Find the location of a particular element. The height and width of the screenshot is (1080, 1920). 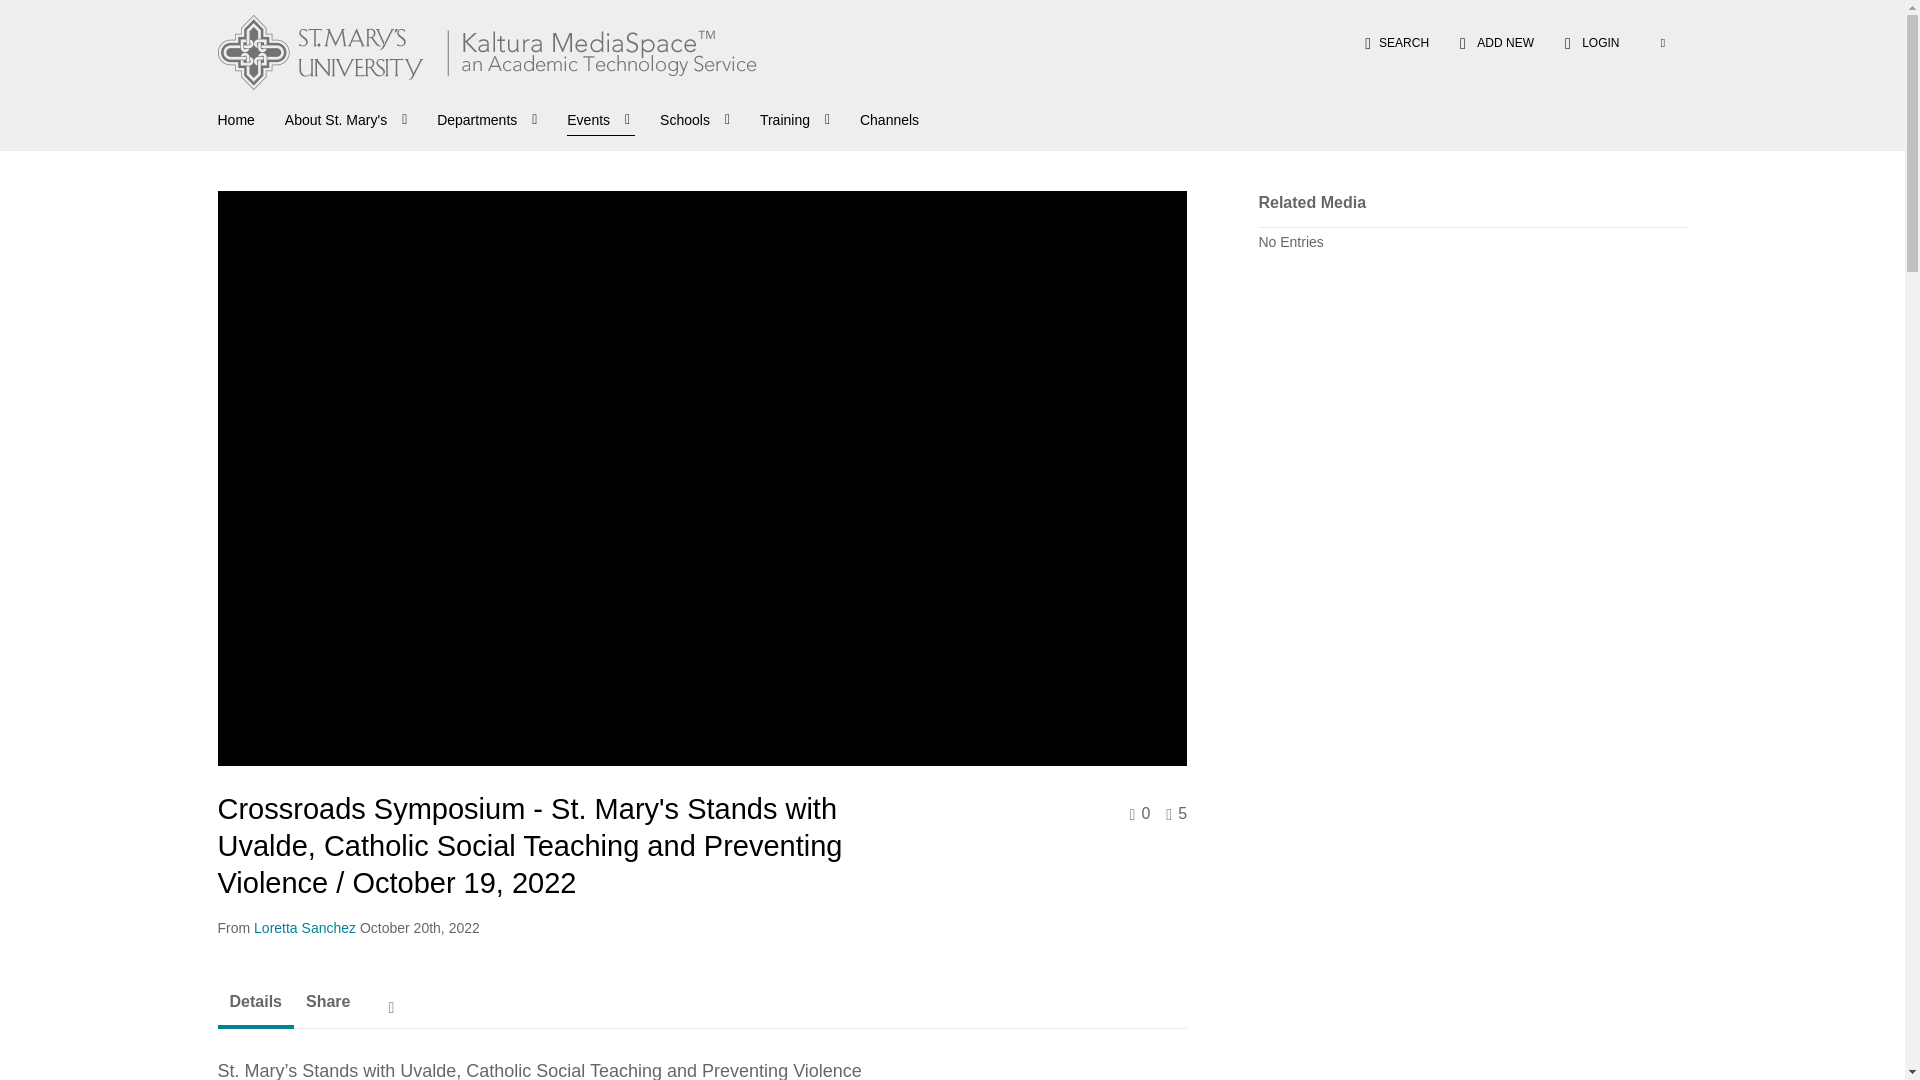

About St. Mary's is located at coordinates (348, 118).